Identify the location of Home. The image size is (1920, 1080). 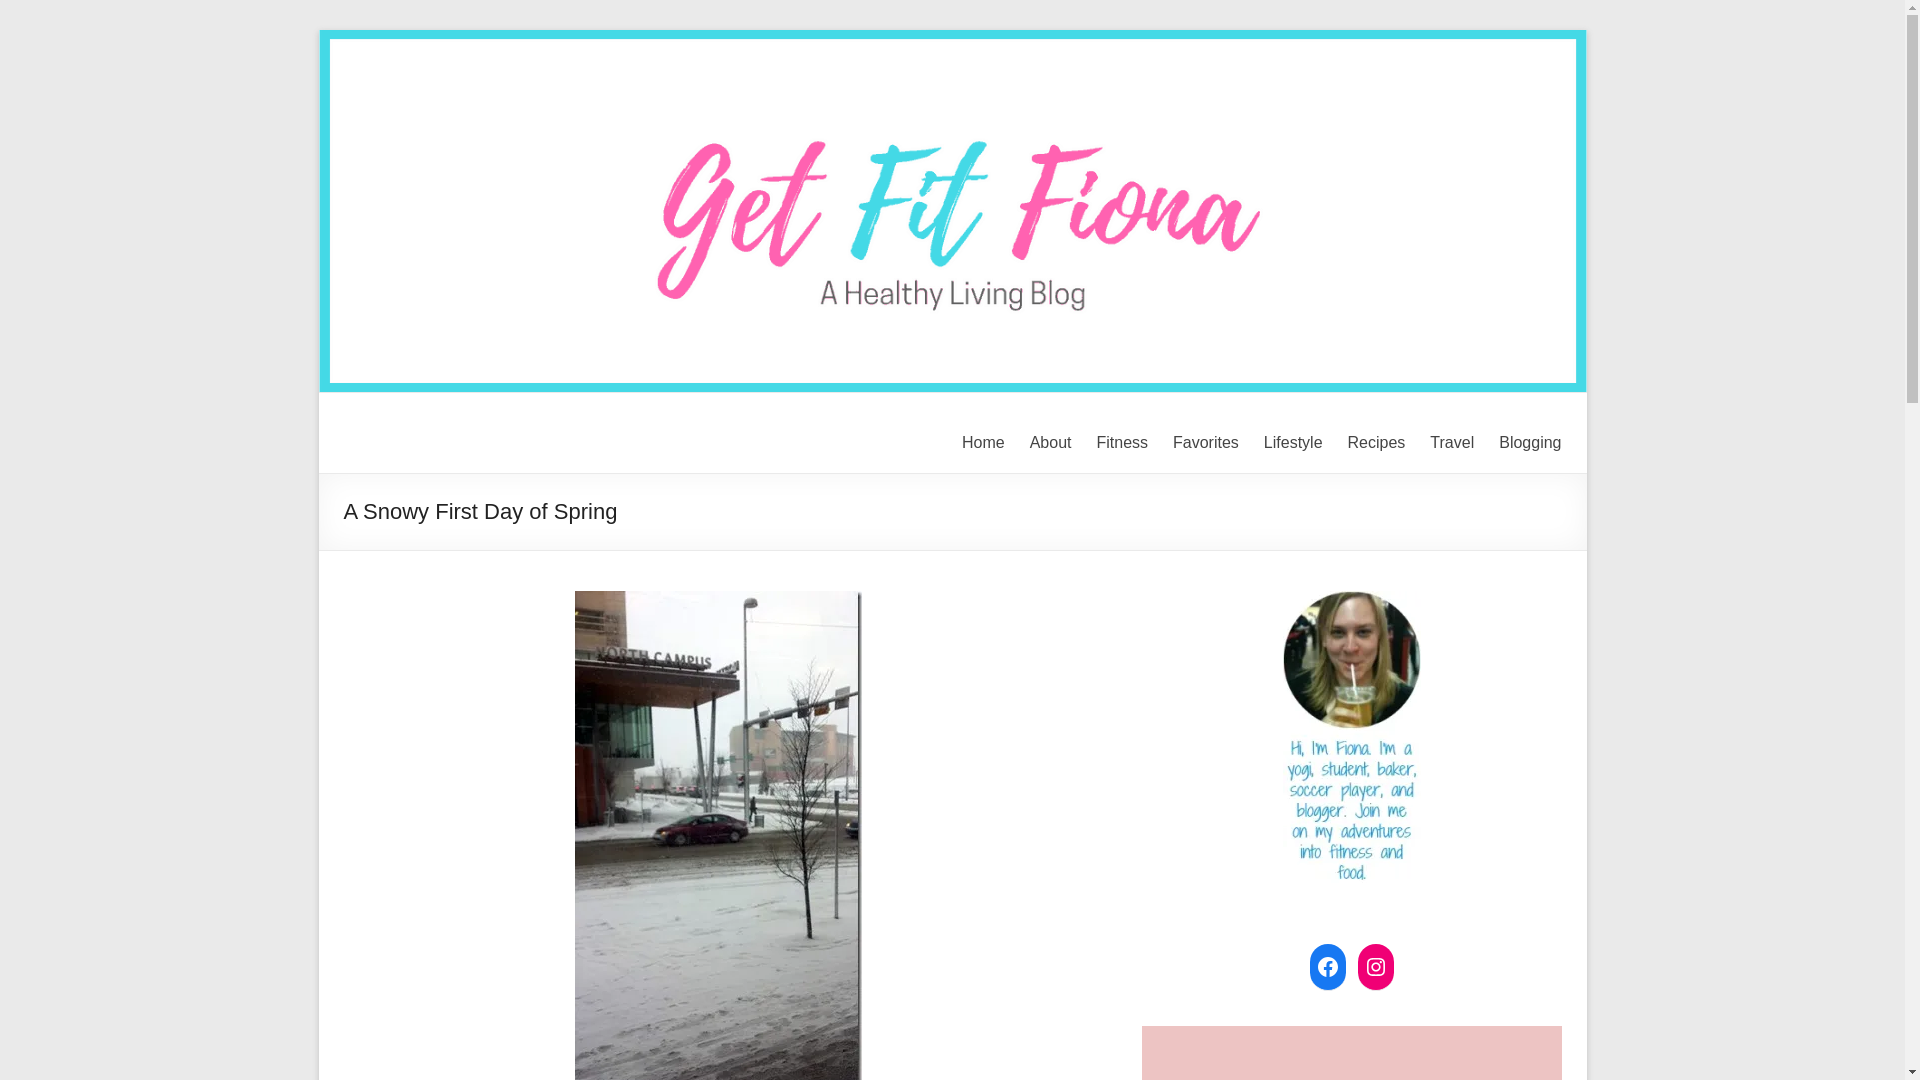
(982, 442).